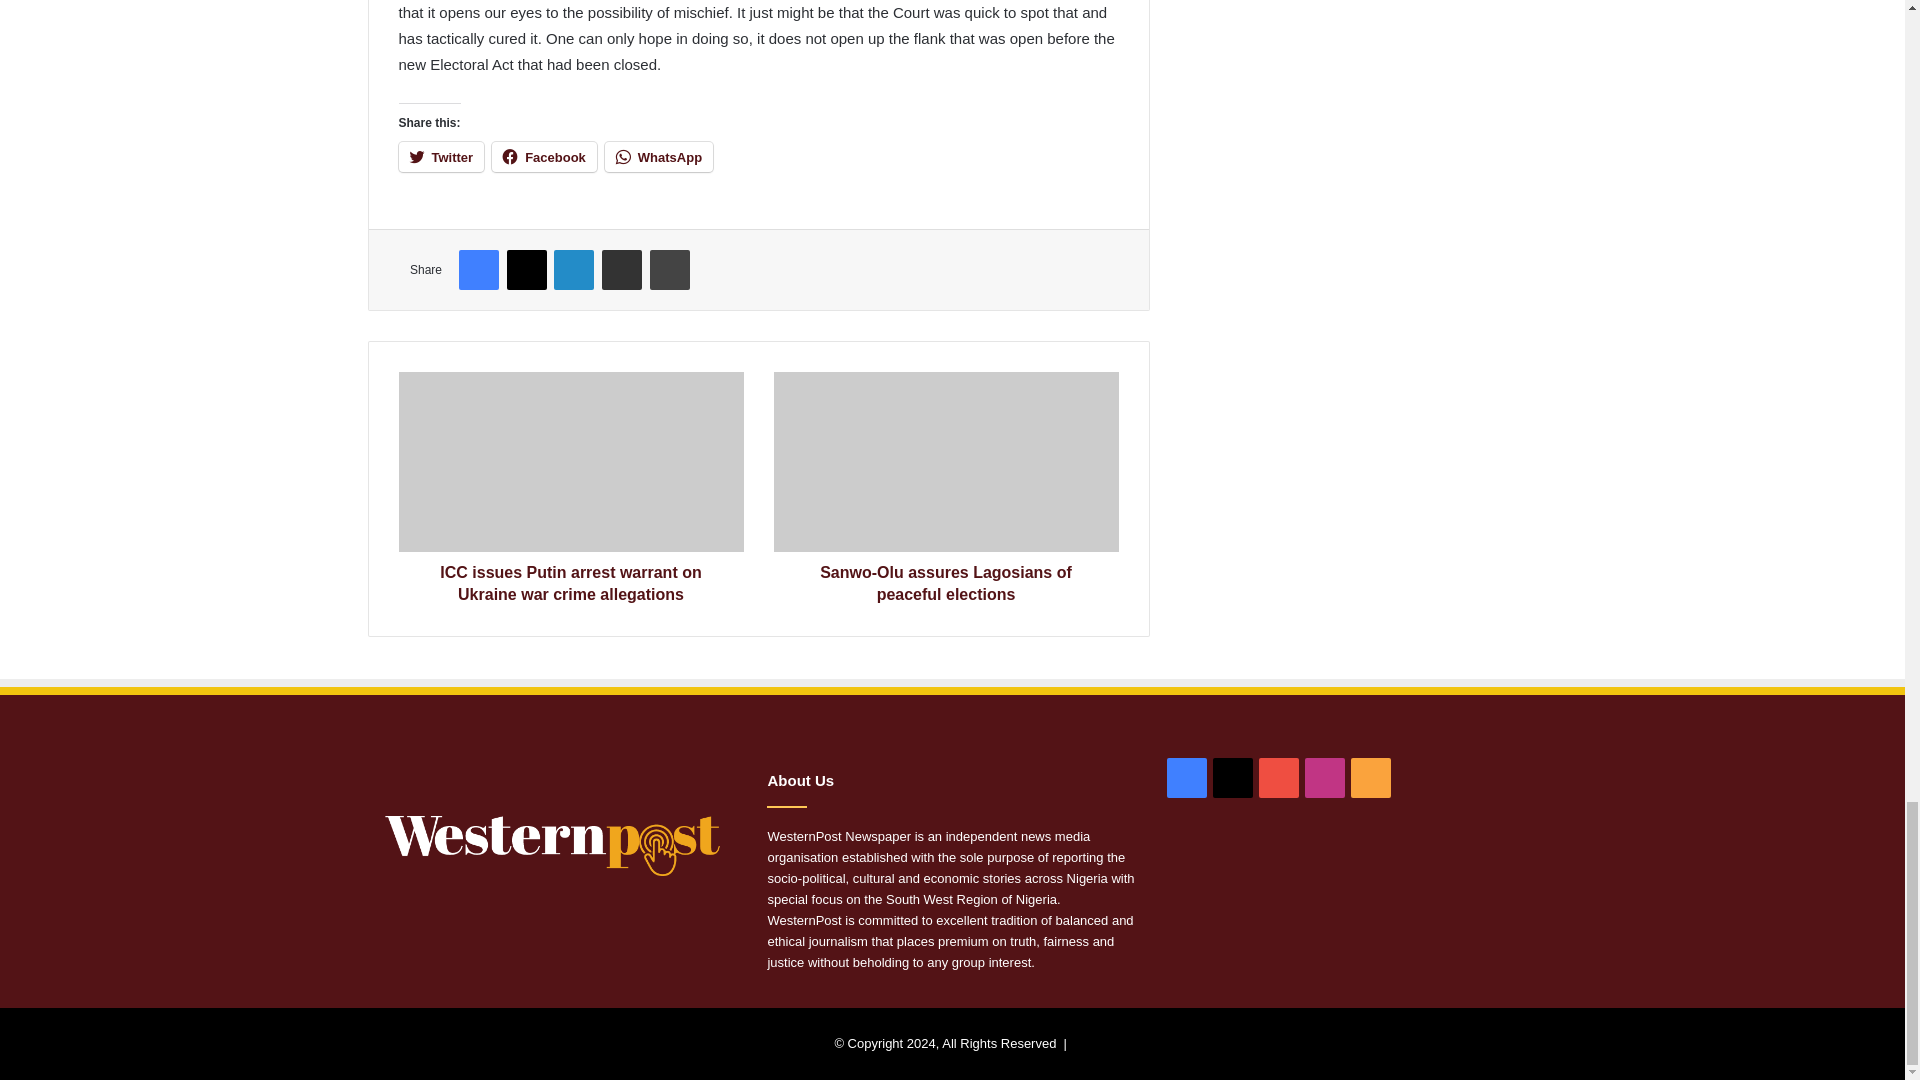 This screenshot has width=1920, height=1080. I want to click on Click to share on Facebook, so click(544, 156).